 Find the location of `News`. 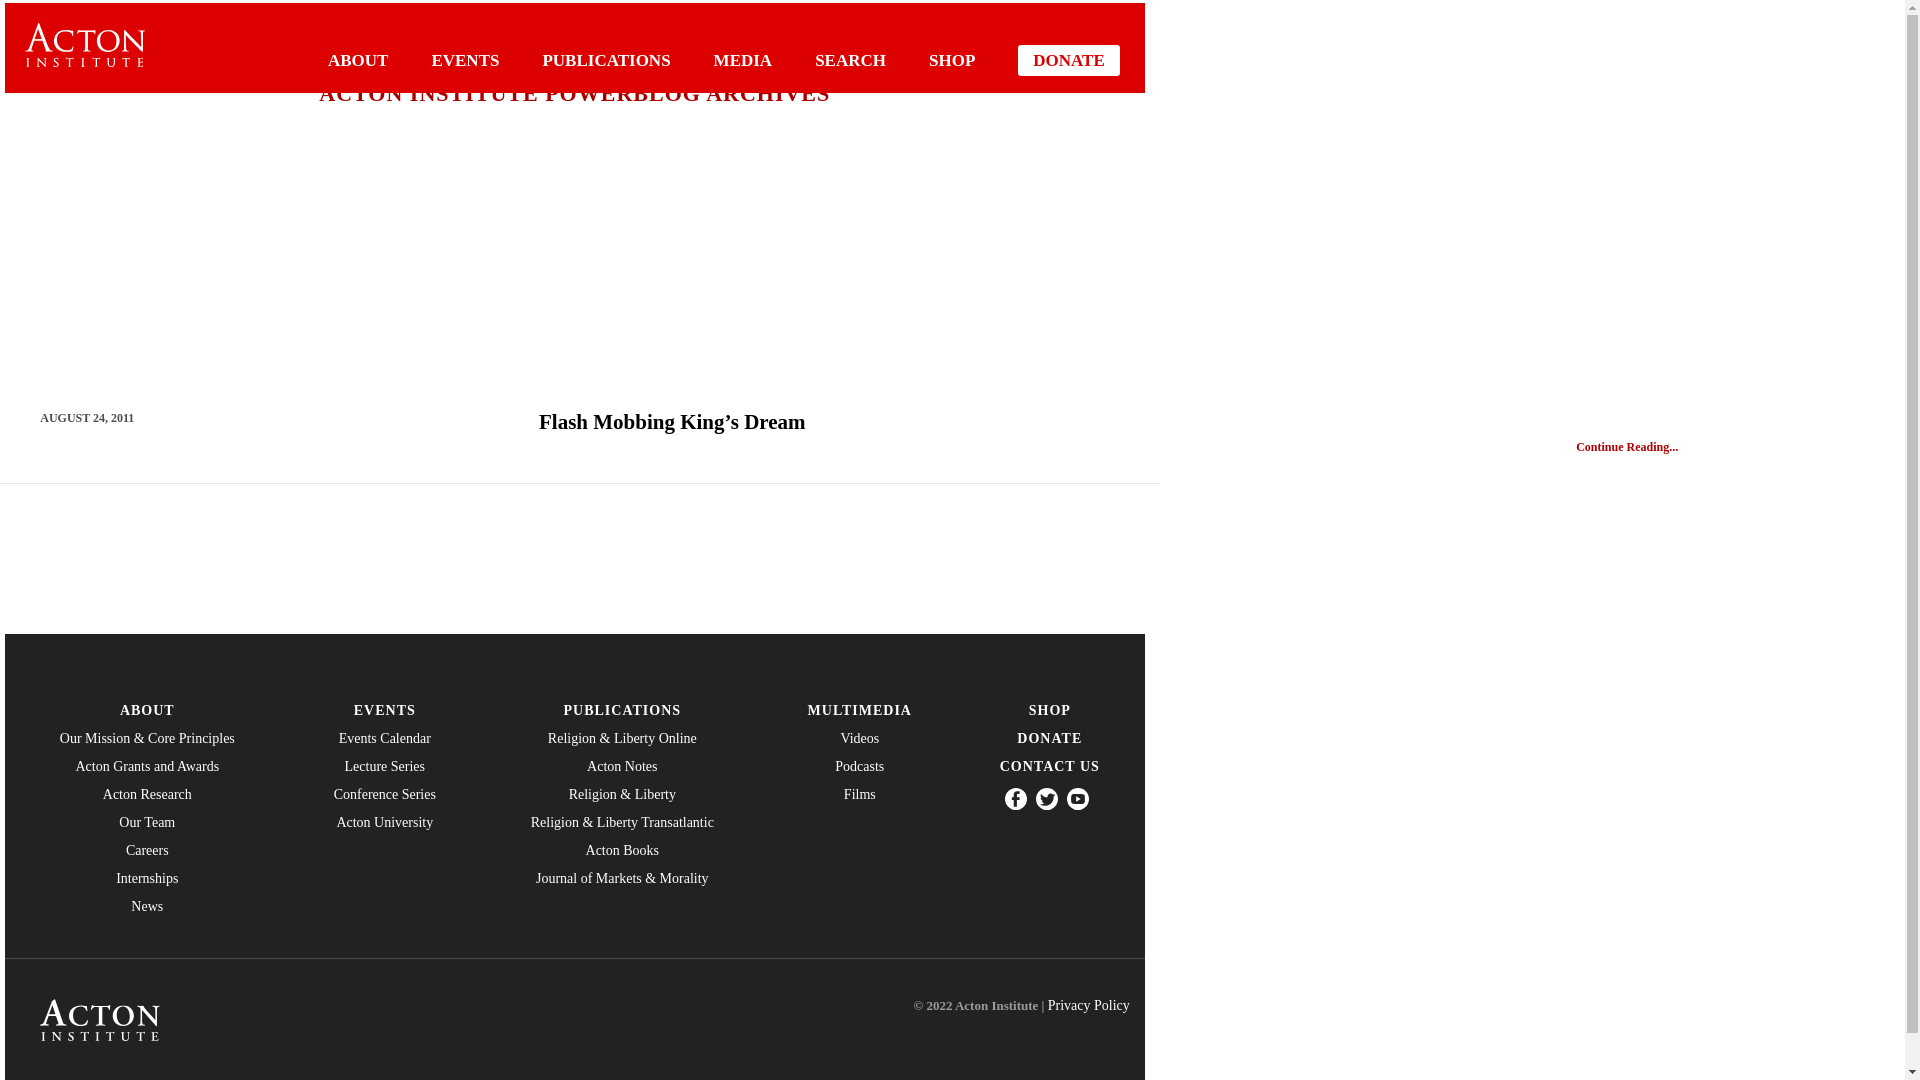

News is located at coordinates (146, 906).